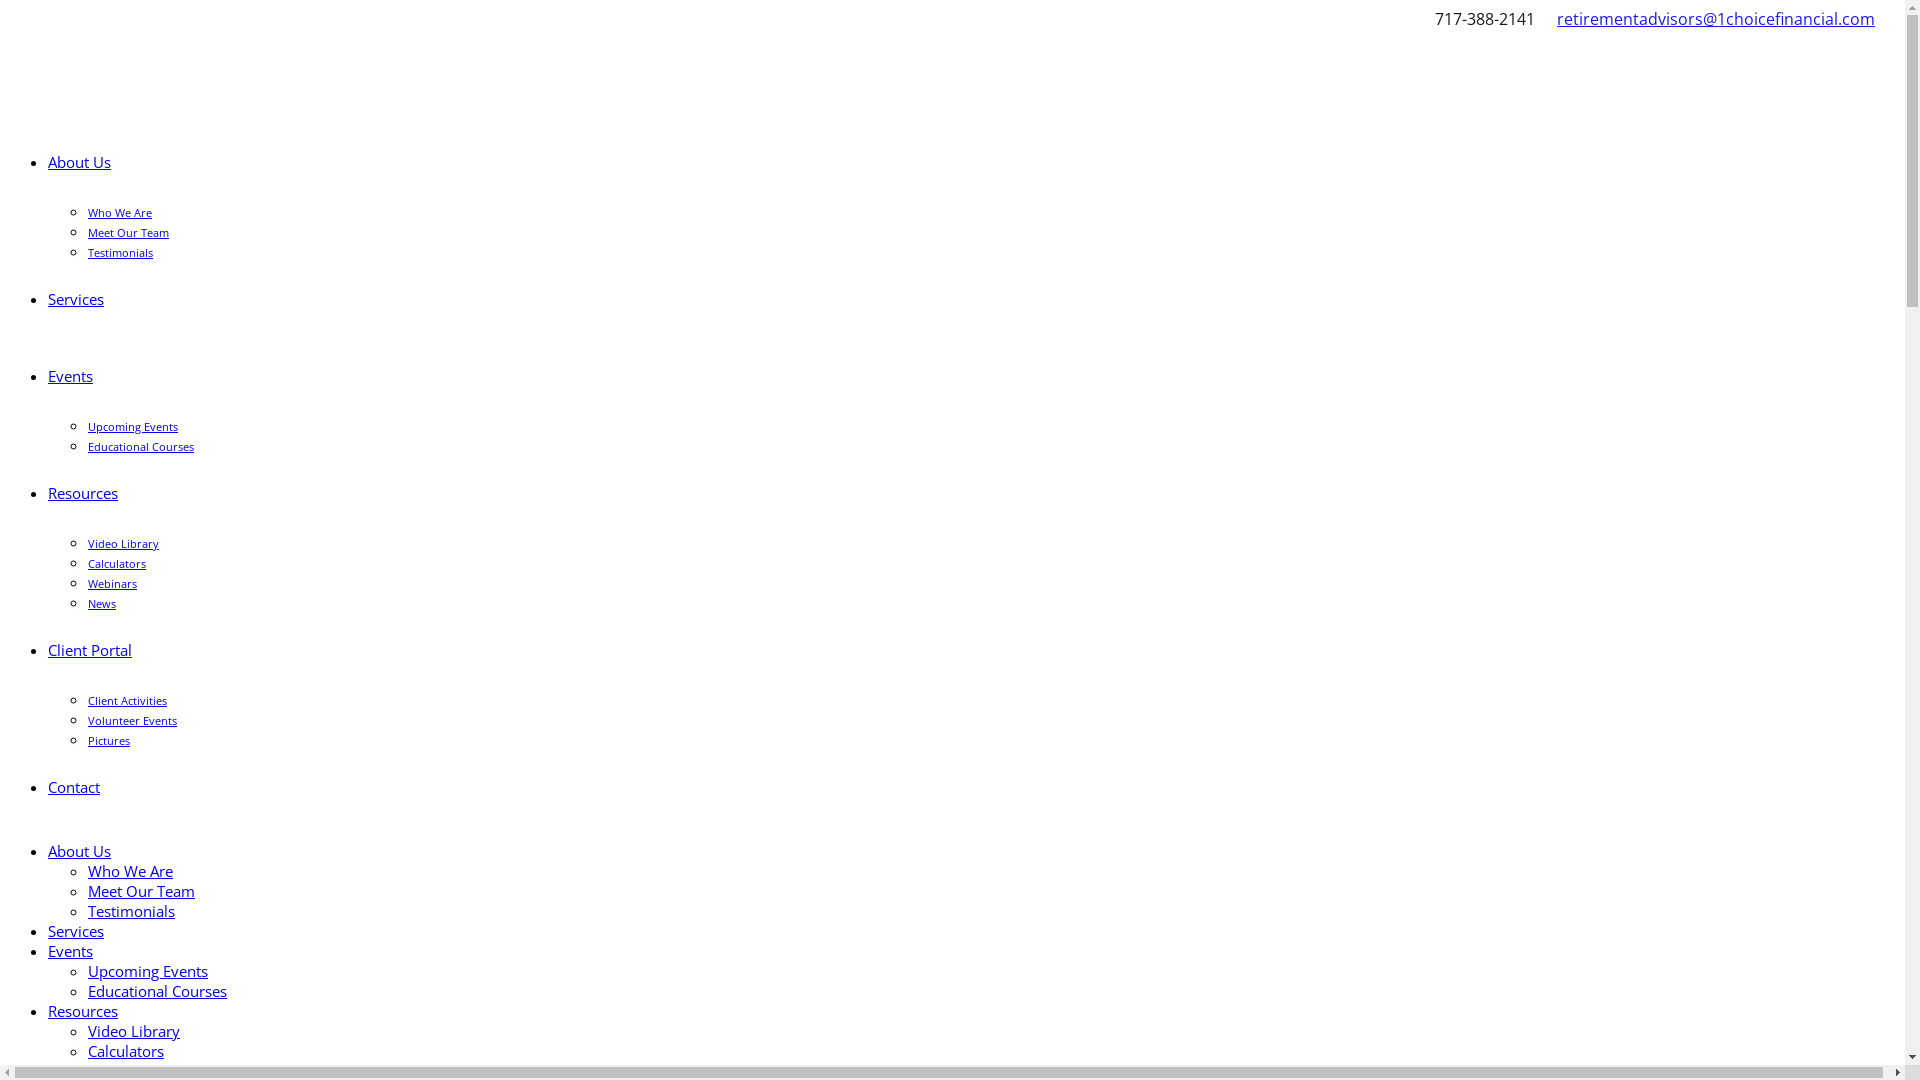  What do you see at coordinates (18, 28) in the screenshot?
I see `1st Choice Financial Services, Inc.` at bounding box center [18, 28].